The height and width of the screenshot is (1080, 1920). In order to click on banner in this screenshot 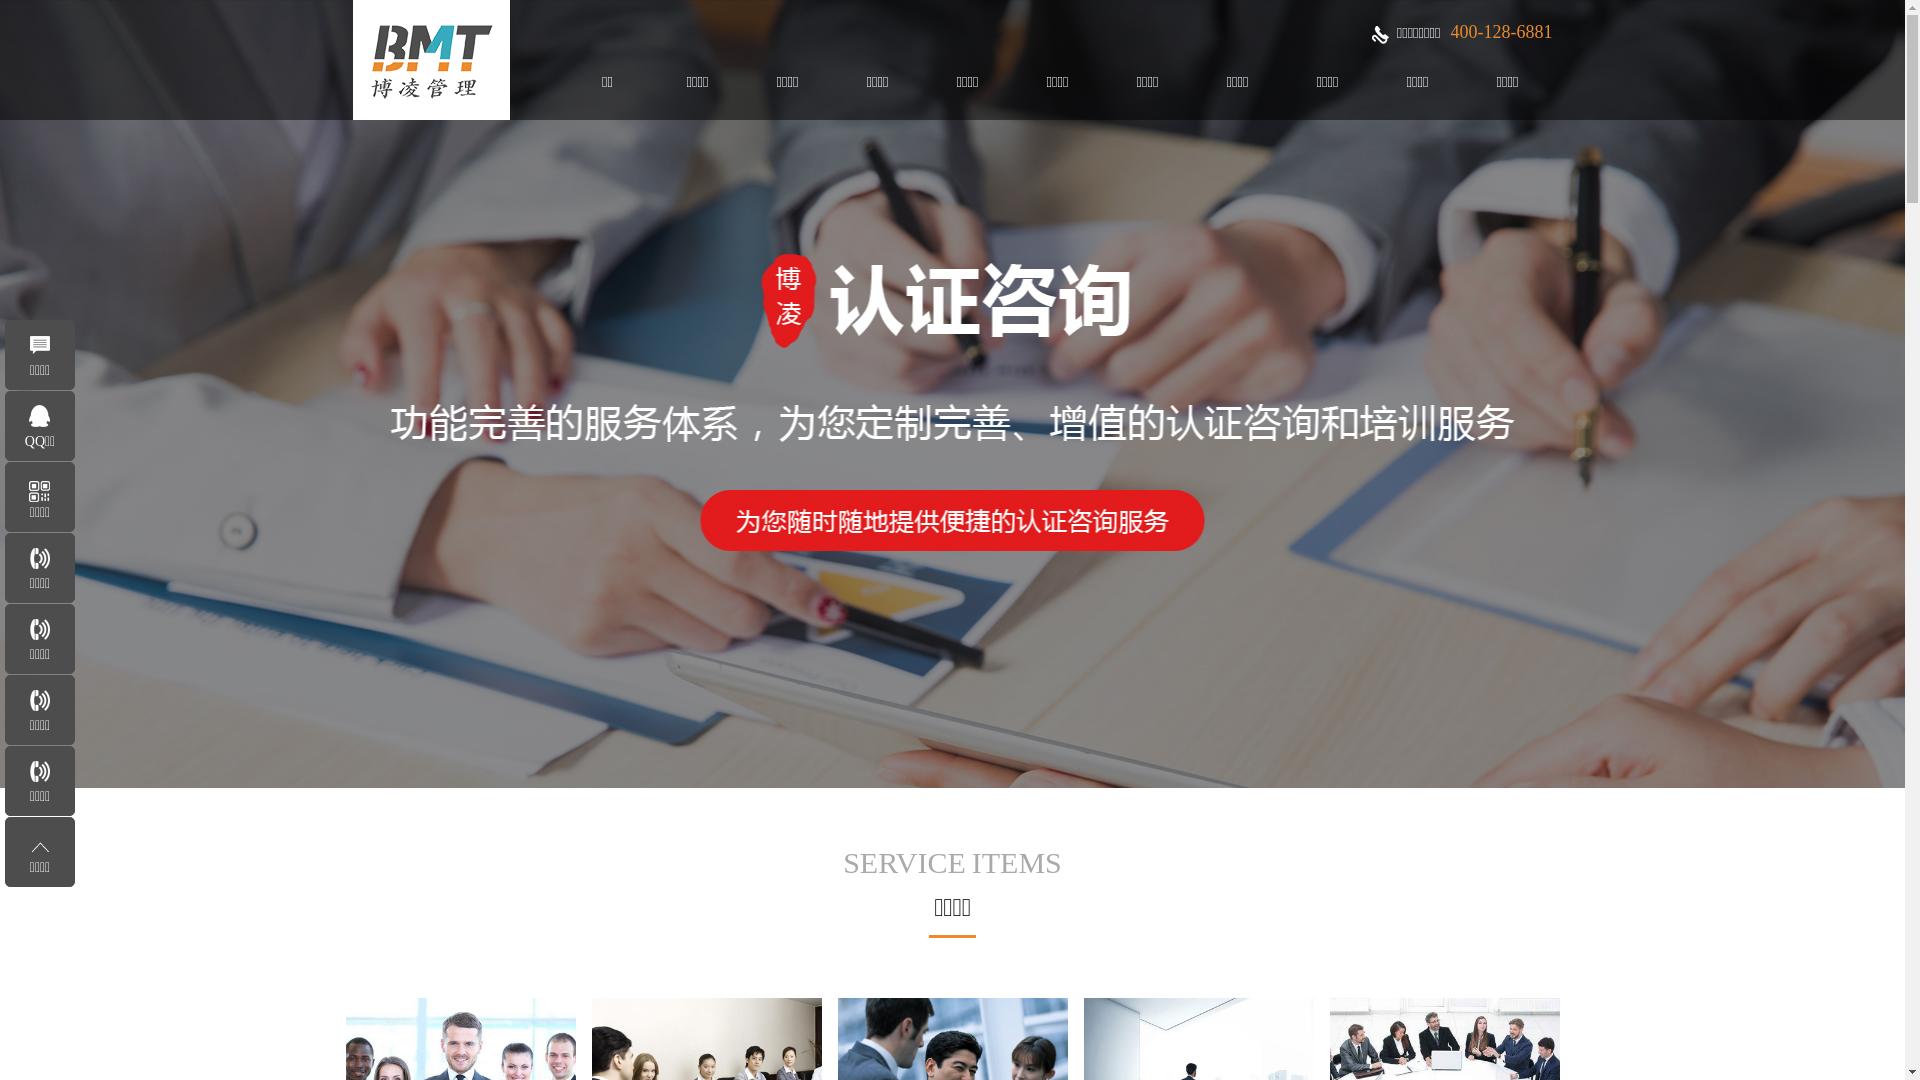, I will do `click(952, 394)`.